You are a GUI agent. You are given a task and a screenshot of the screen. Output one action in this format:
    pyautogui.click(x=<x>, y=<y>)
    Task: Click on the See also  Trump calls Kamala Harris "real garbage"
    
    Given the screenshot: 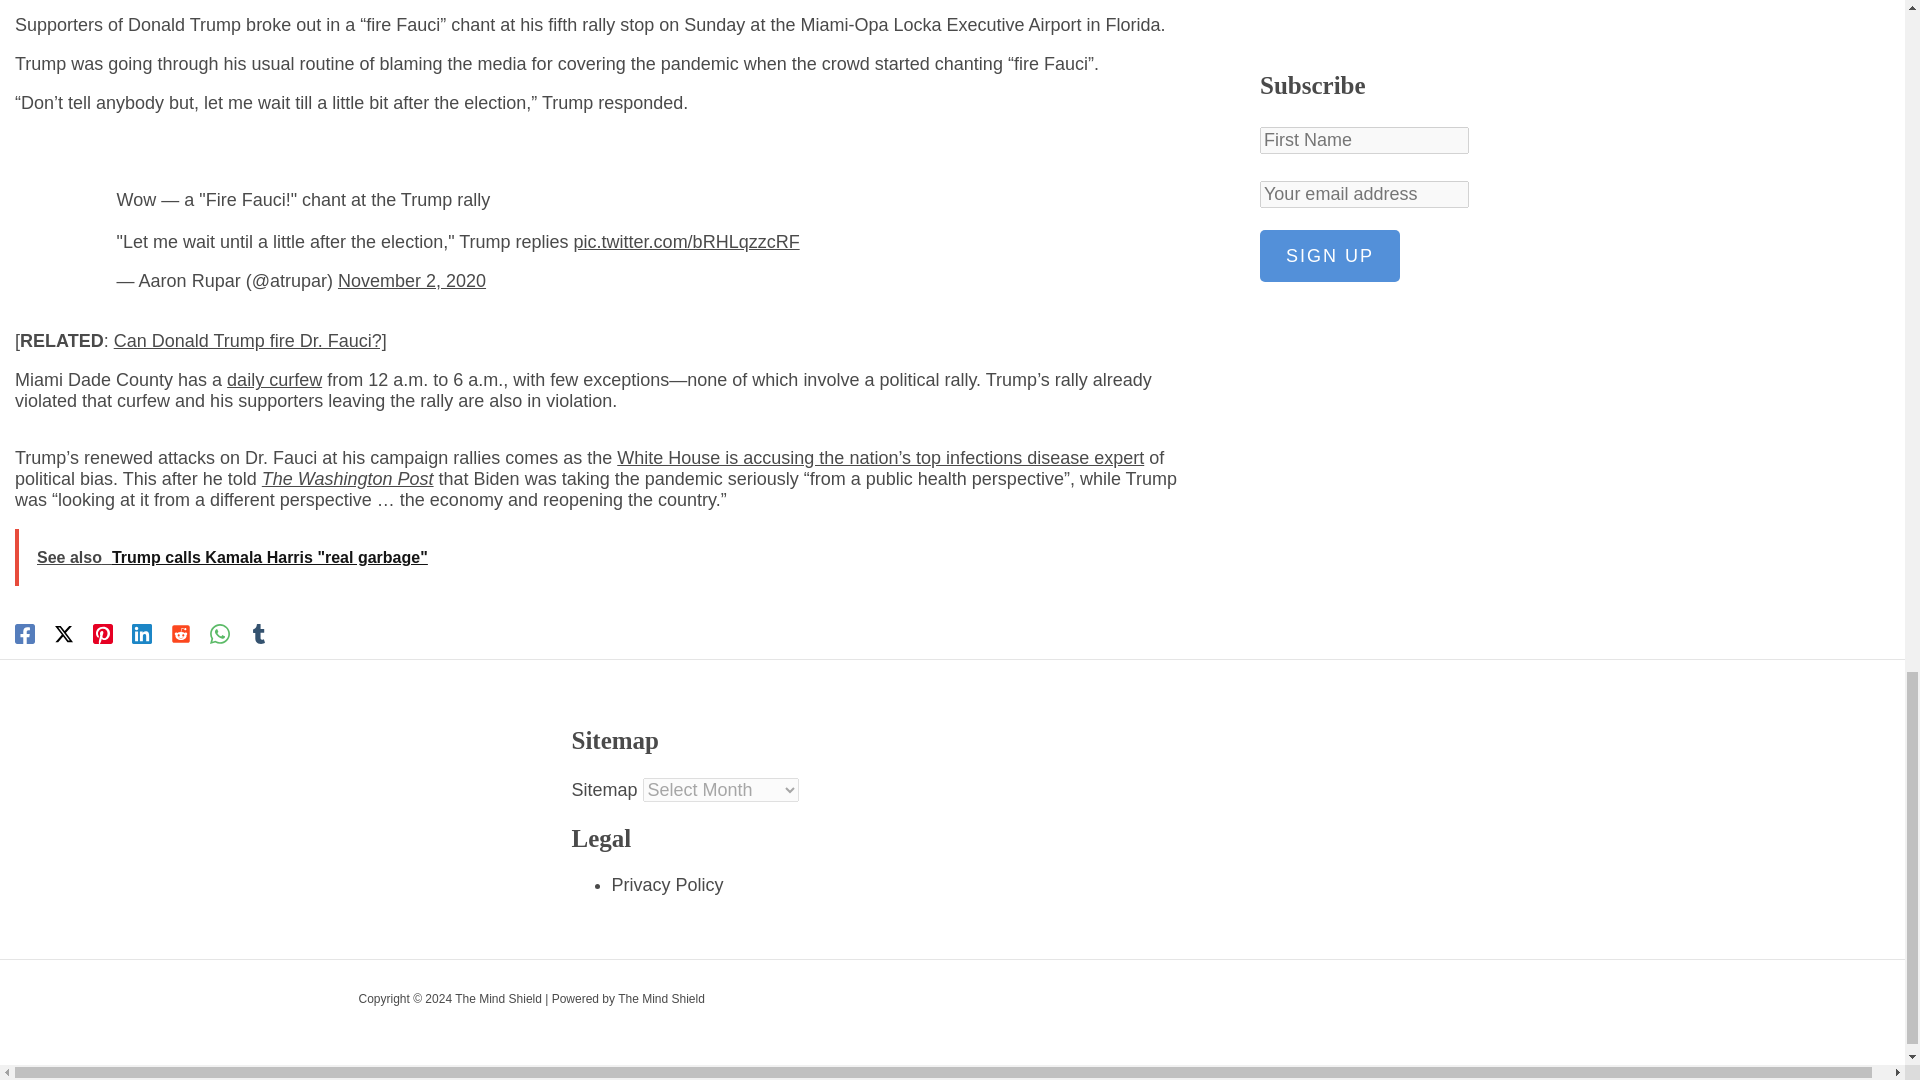 What is the action you would take?
    pyautogui.click(x=602, y=558)
    